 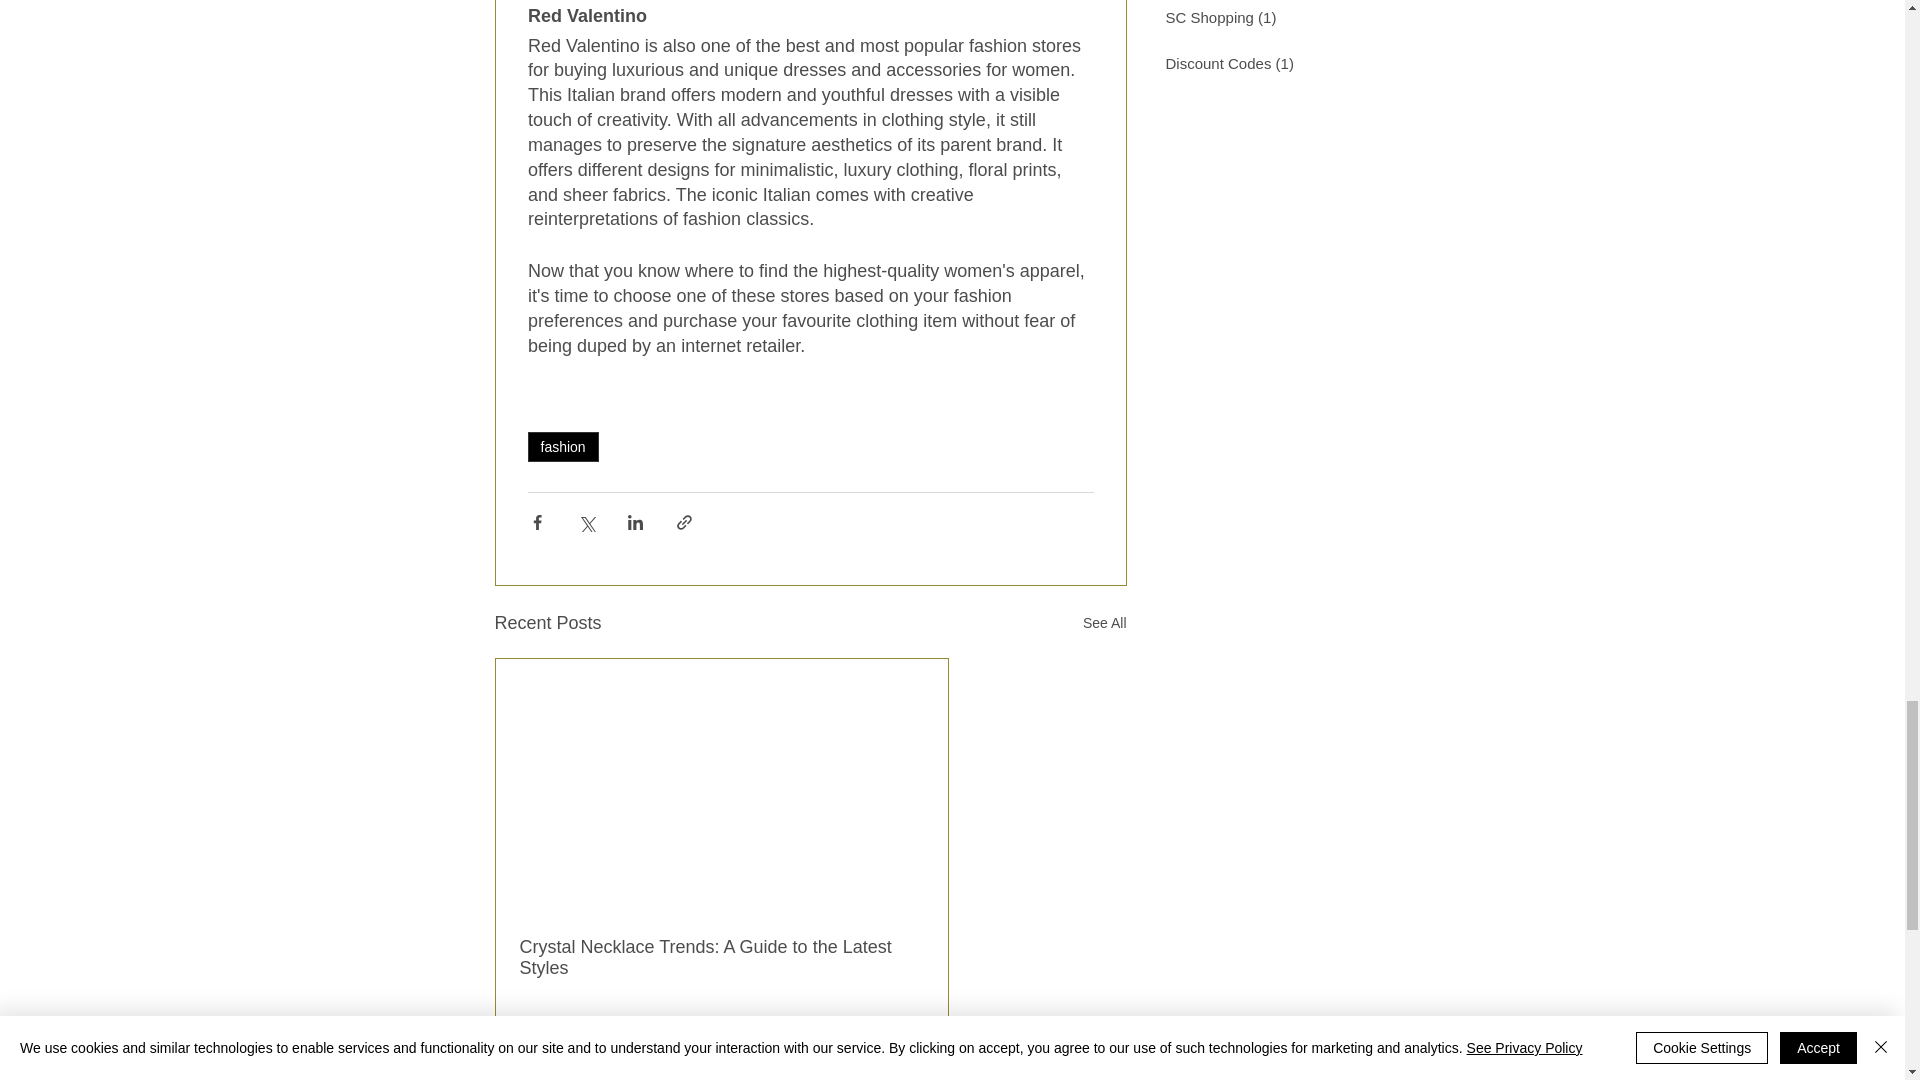 What do you see at coordinates (564, 447) in the screenshot?
I see `fashion` at bounding box center [564, 447].